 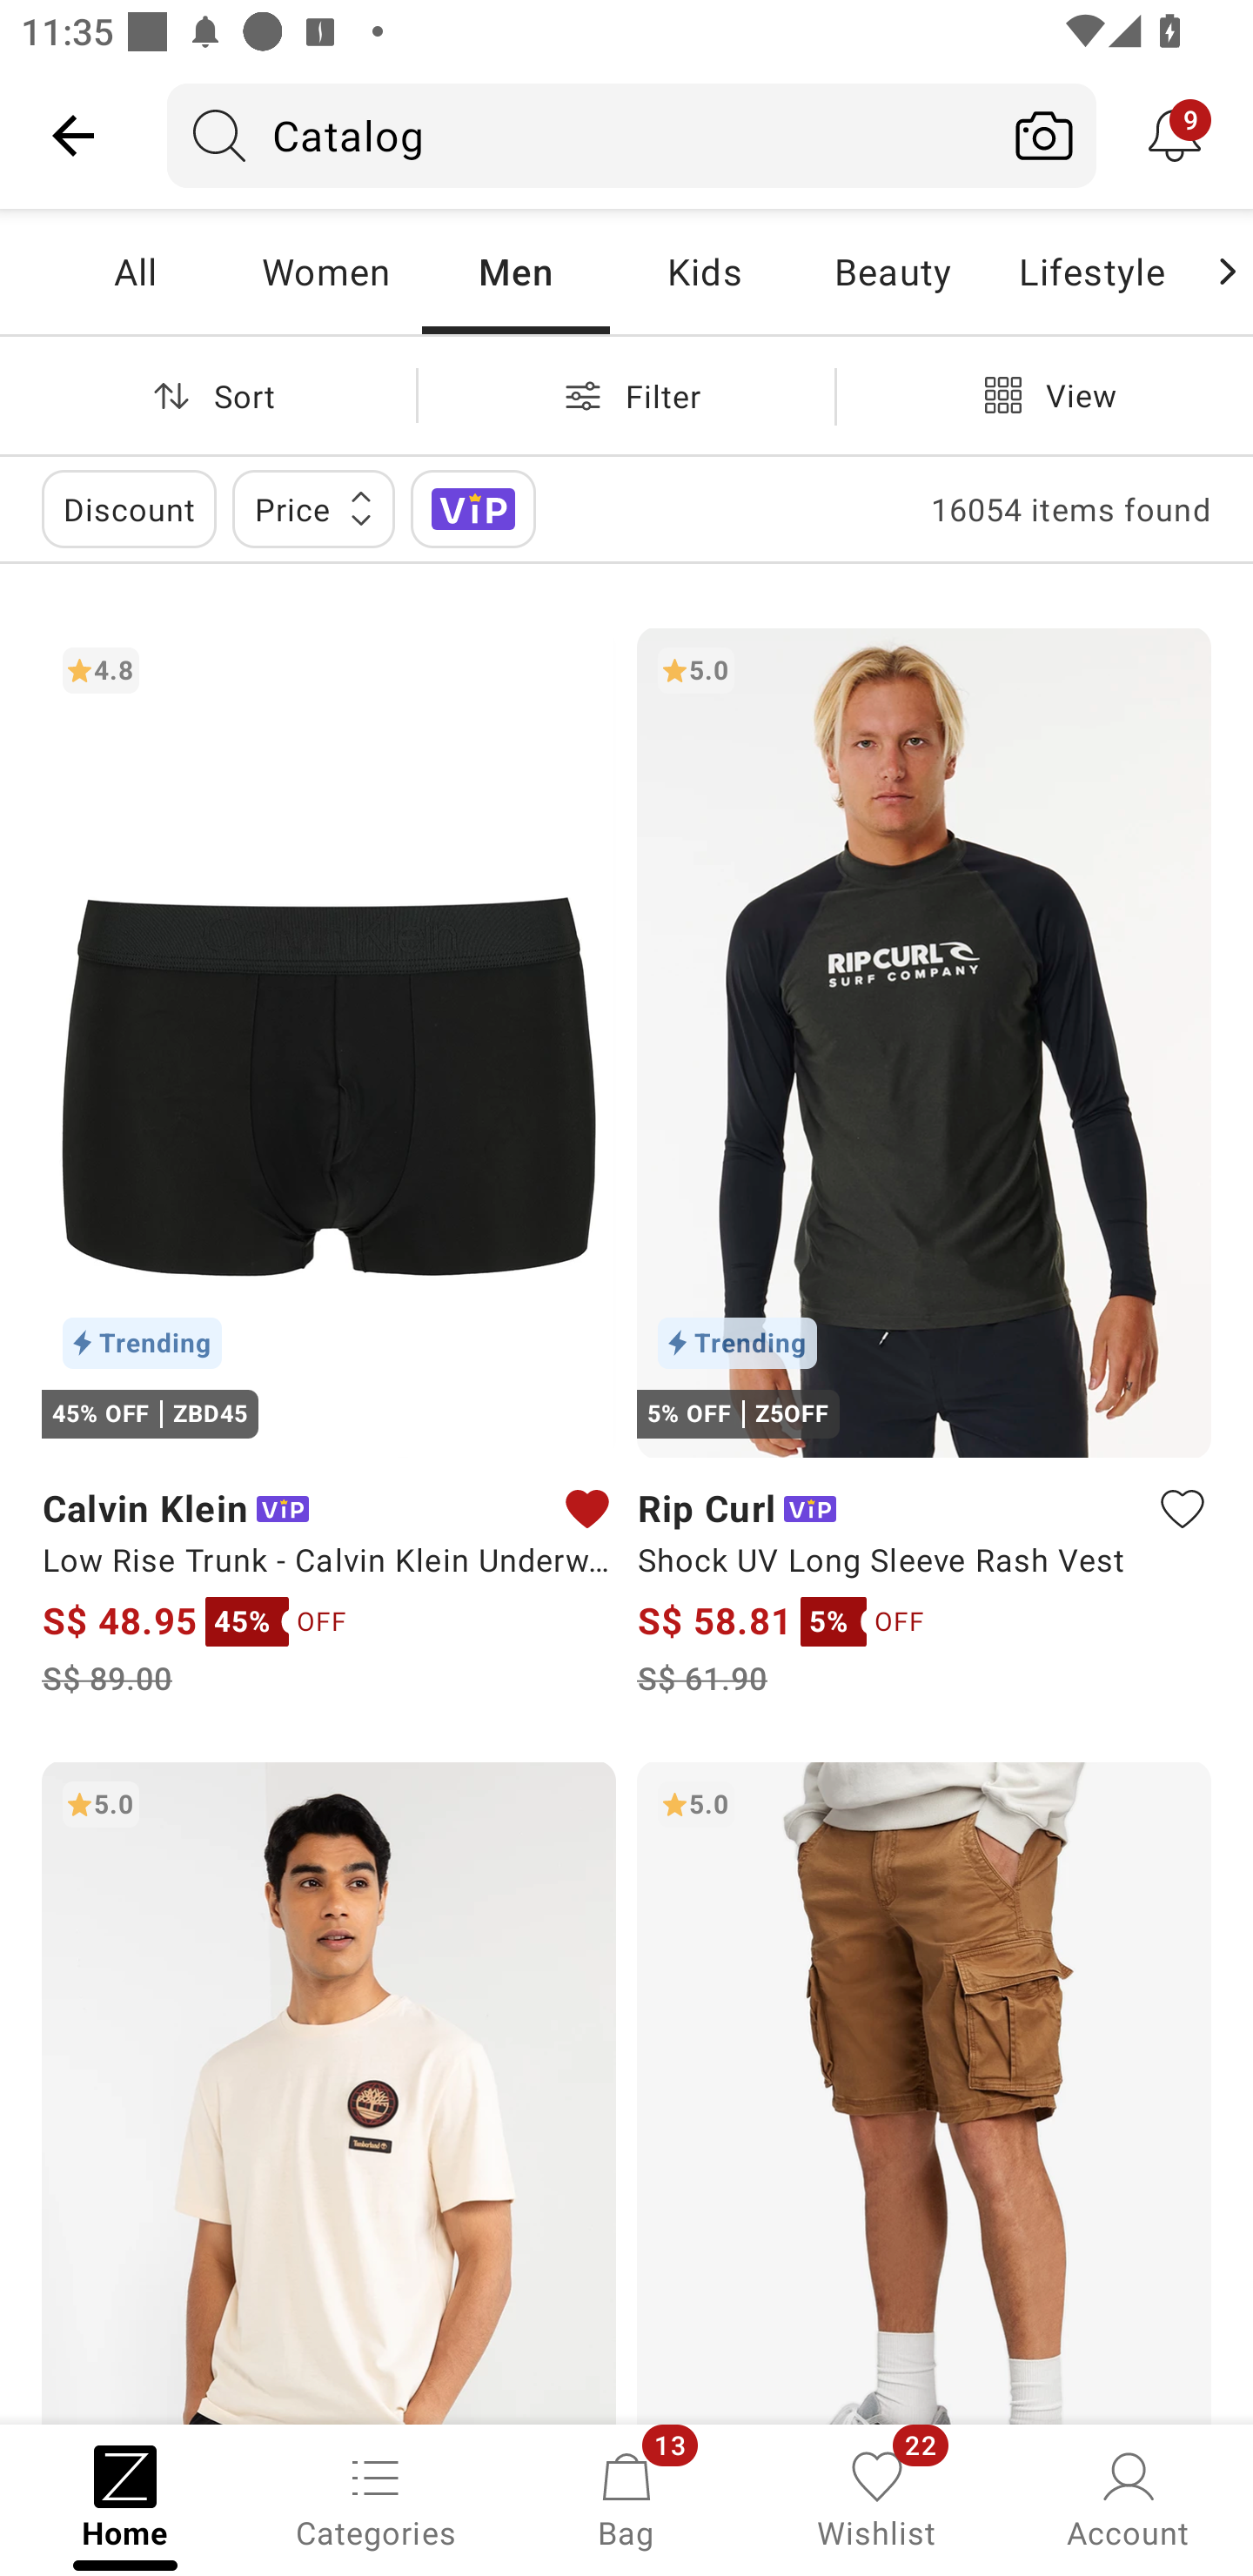 I want to click on Navigate up, so click(x=73, y=135).